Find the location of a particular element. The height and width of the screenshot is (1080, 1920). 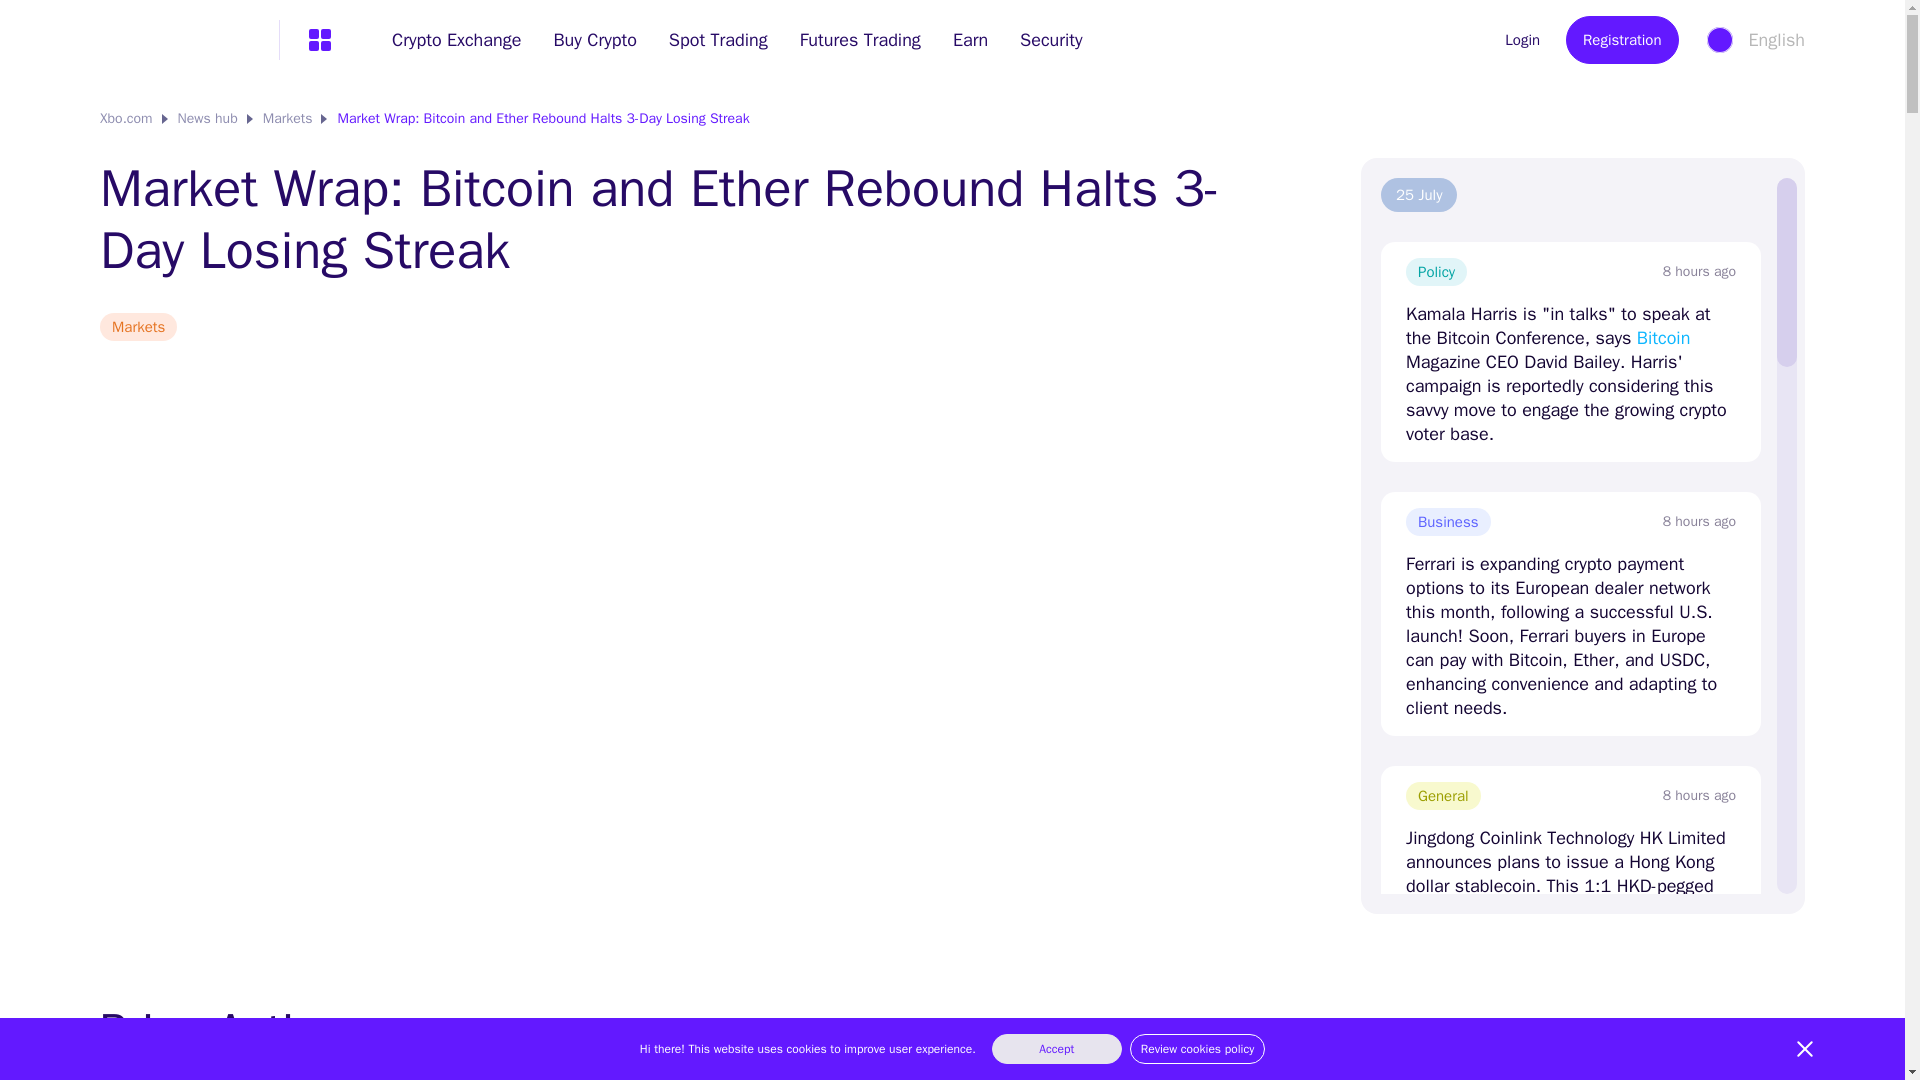

Buy Crypto is located at coordinates (594, 40).